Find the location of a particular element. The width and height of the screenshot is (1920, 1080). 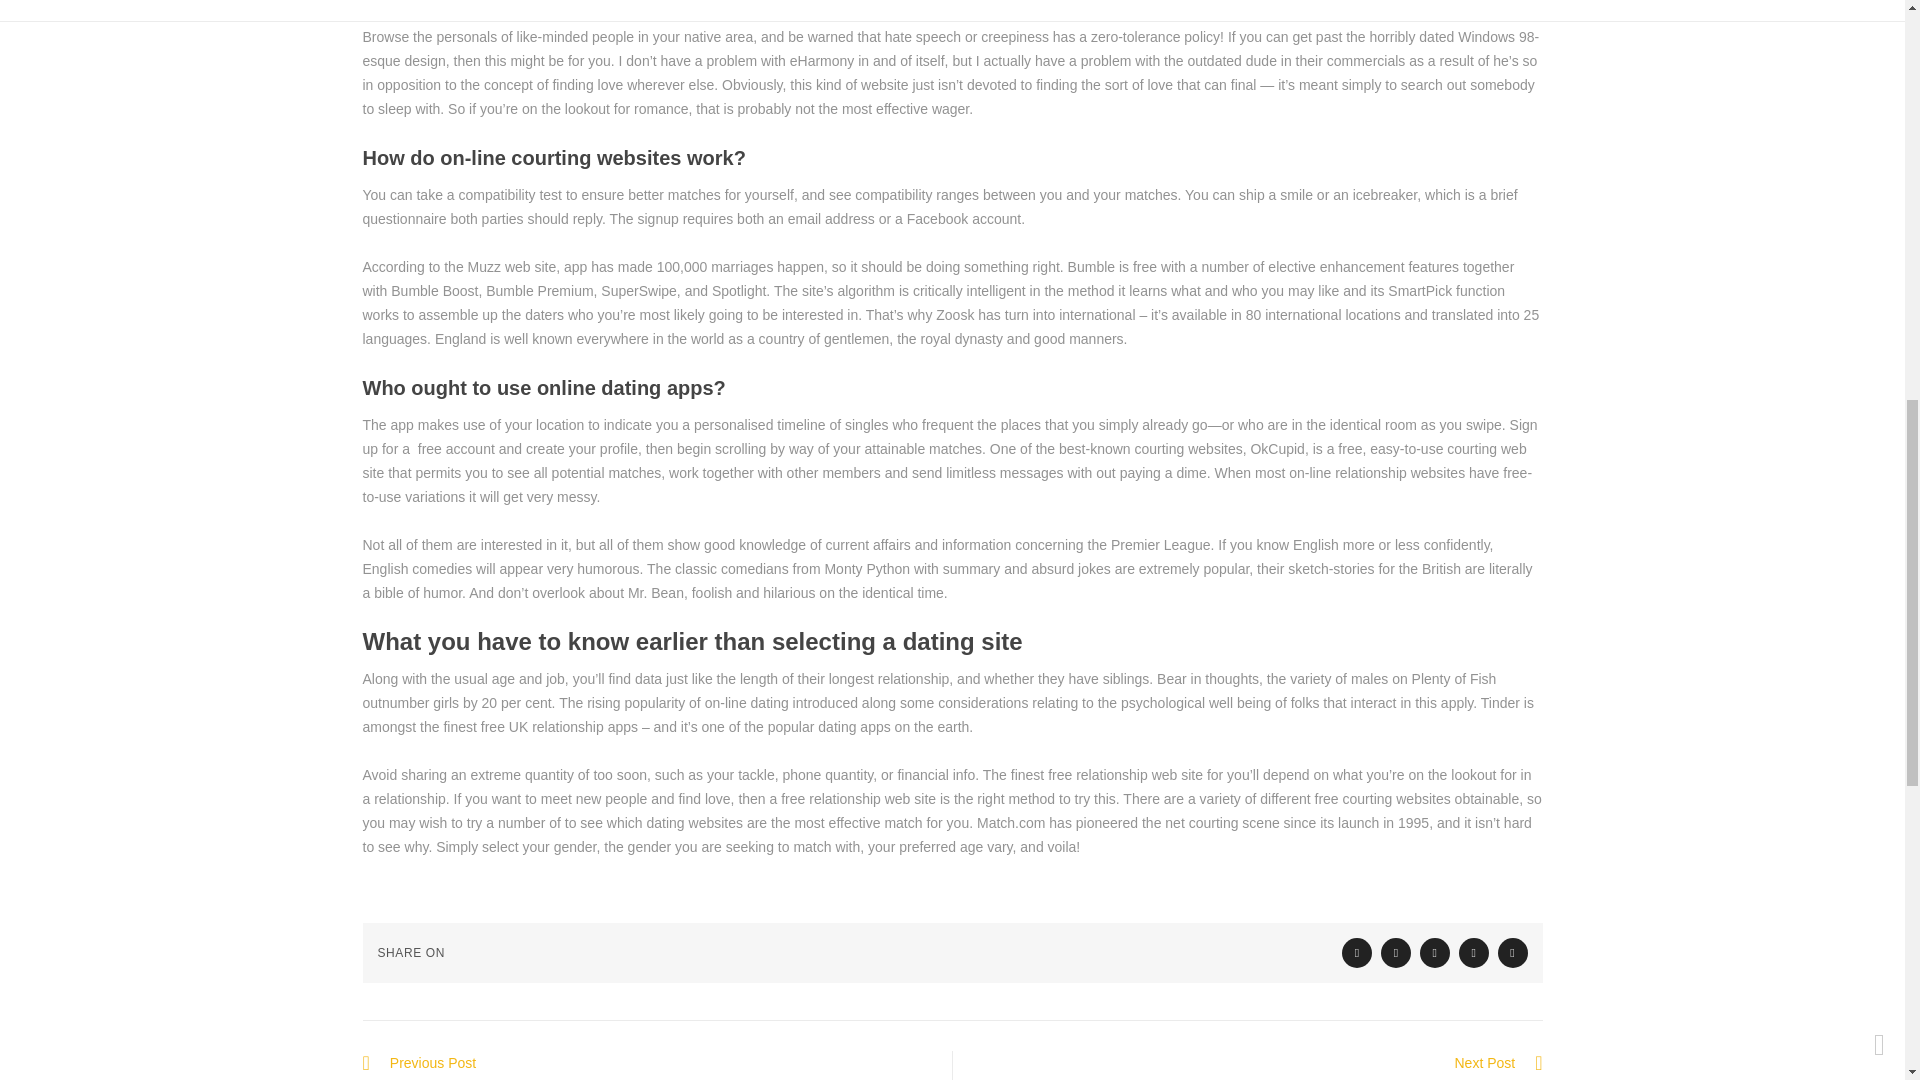

Pinterest is located at coordinates (1512, 952).